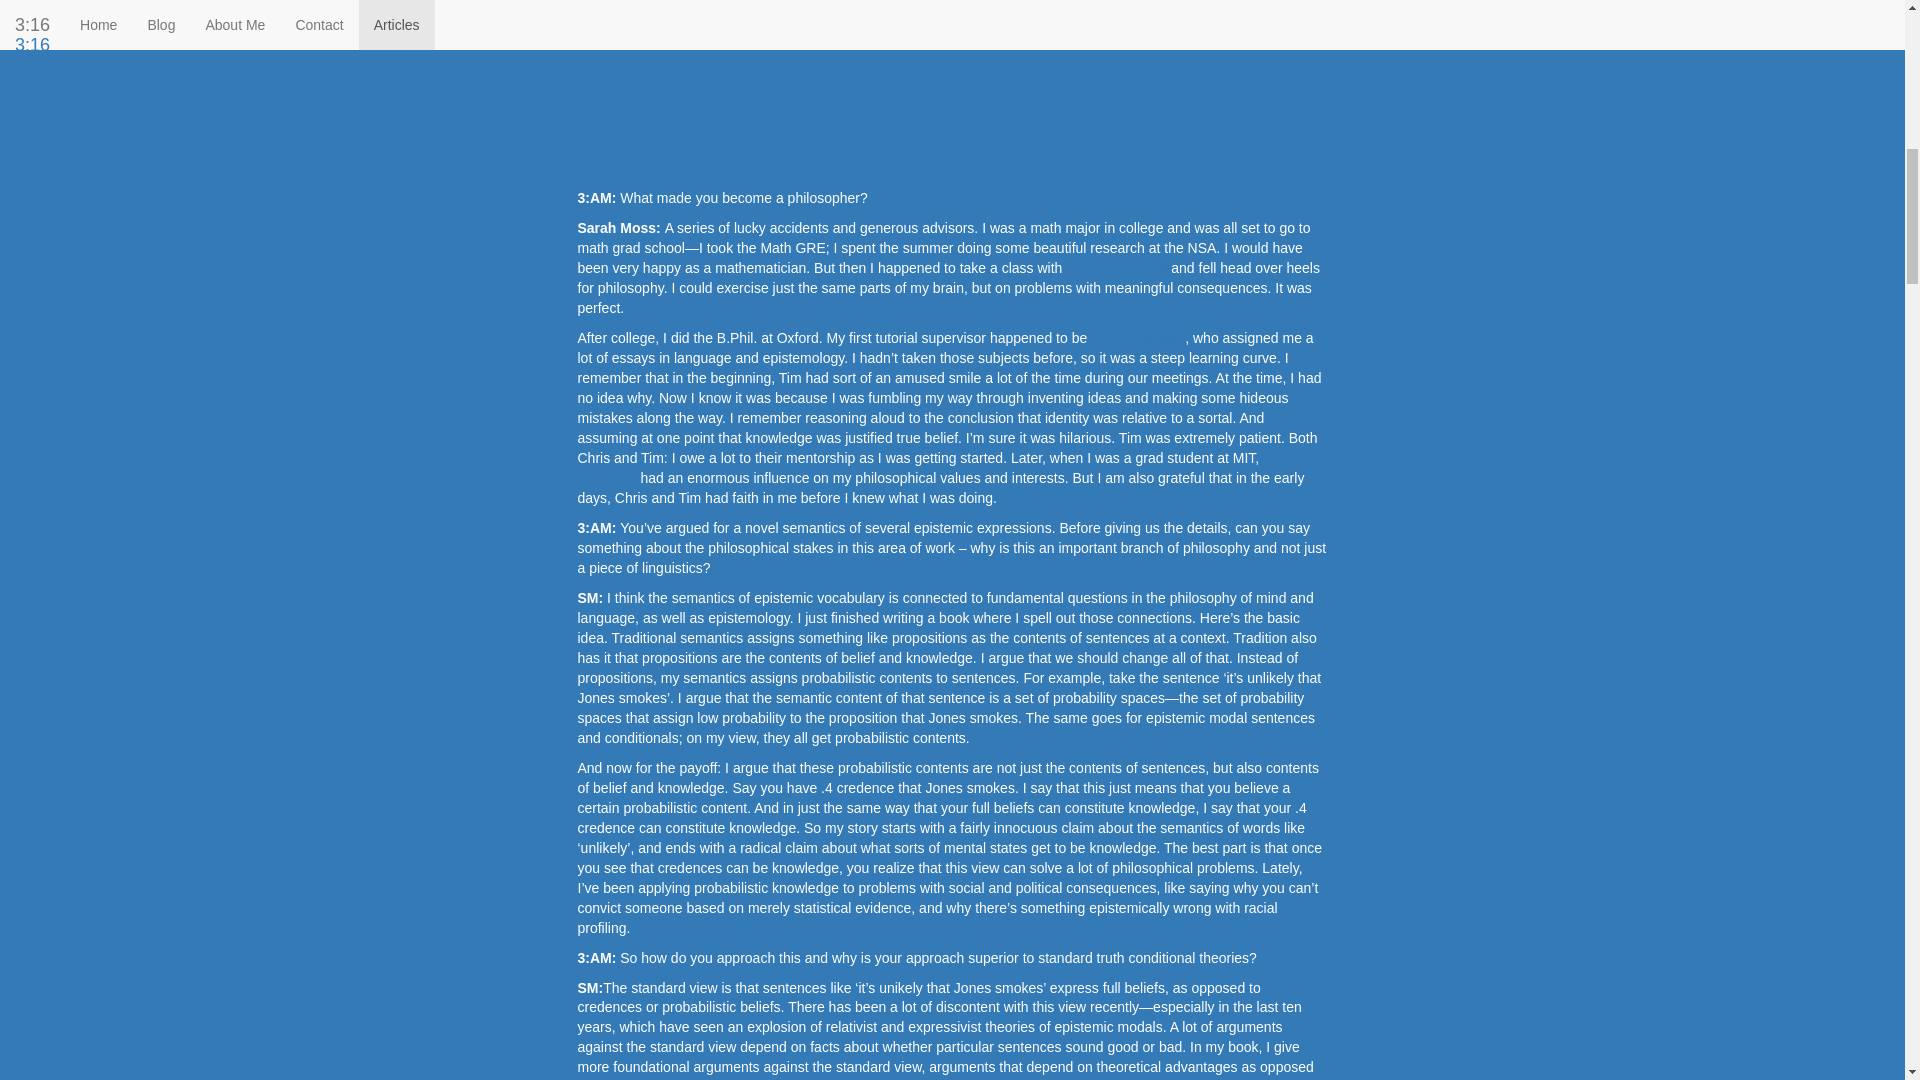 The height and width of the screenshot is (1080, 1920). Describe the element at coordinates (1137, 338) in the screenshot. I see `Tim Williamson` at that location.